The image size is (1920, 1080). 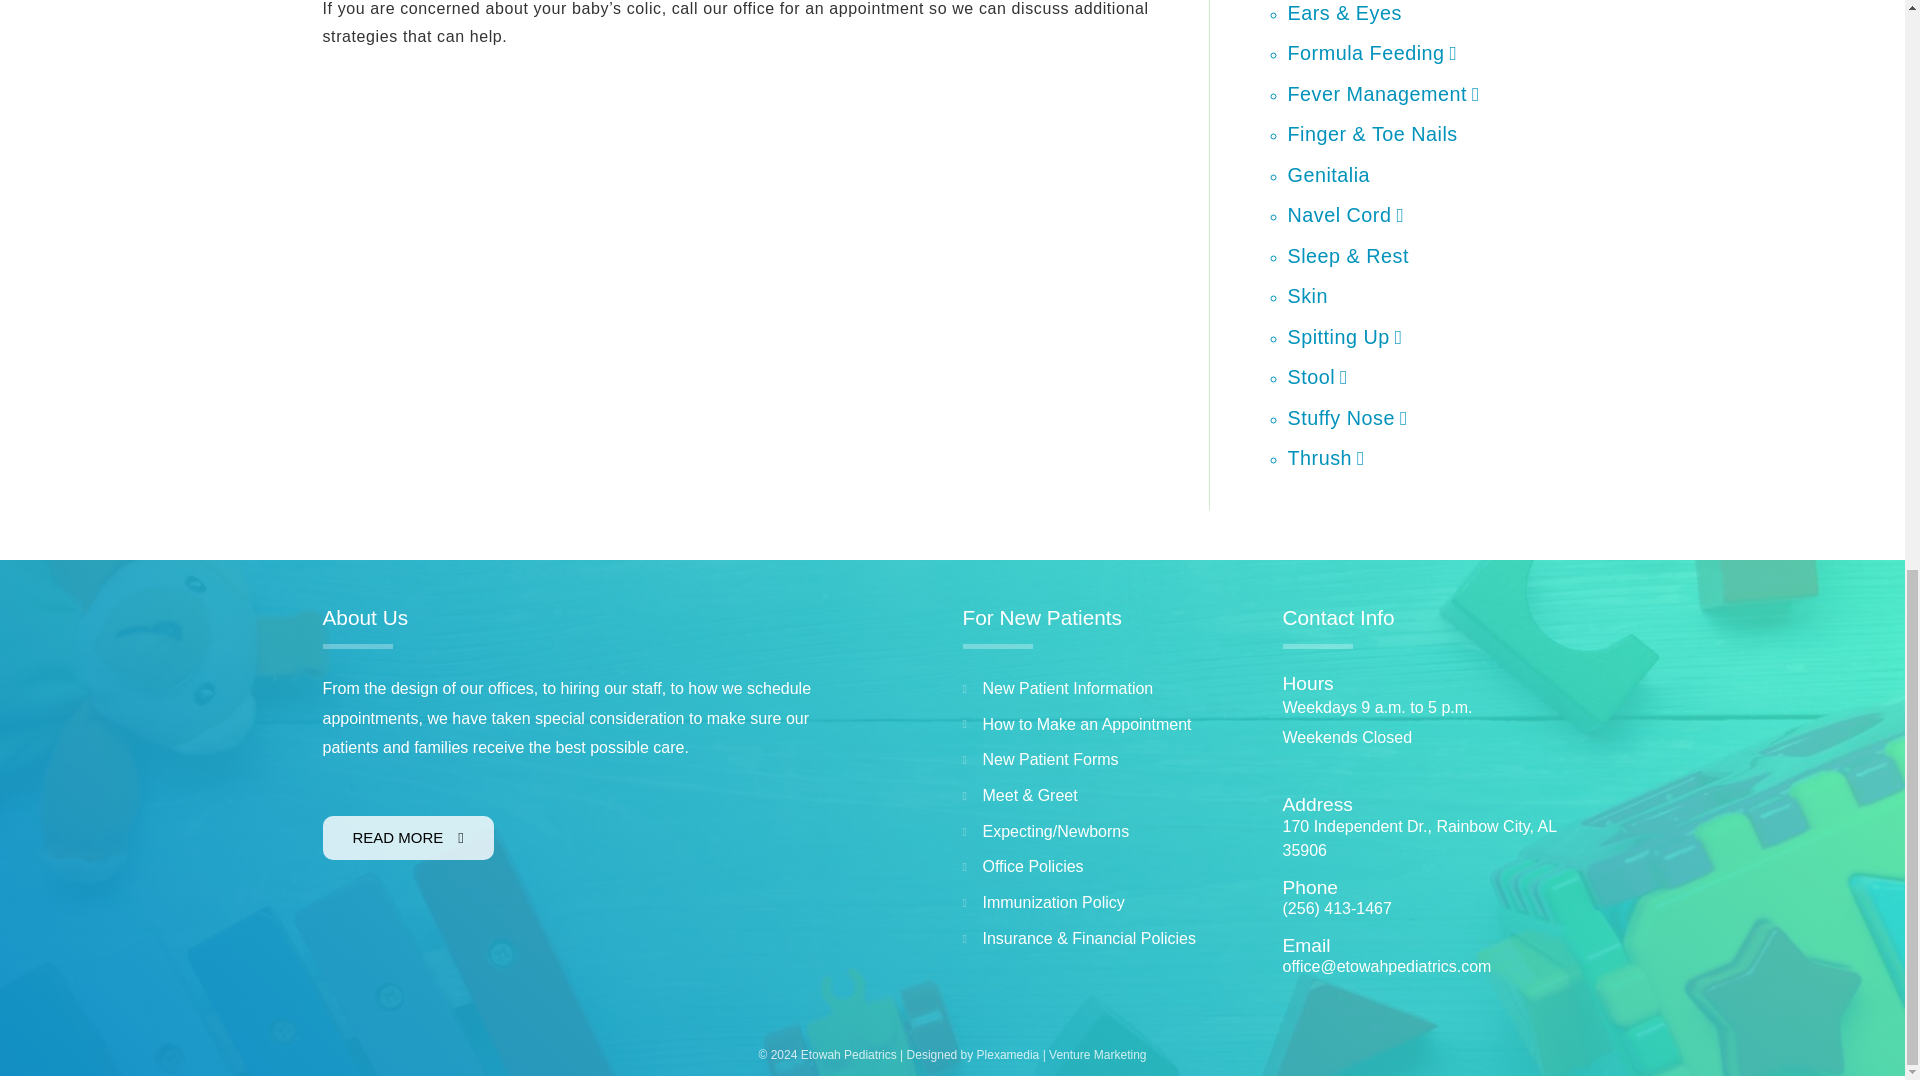 I want to click on Spitting Up, so click(x=1346, y=336).